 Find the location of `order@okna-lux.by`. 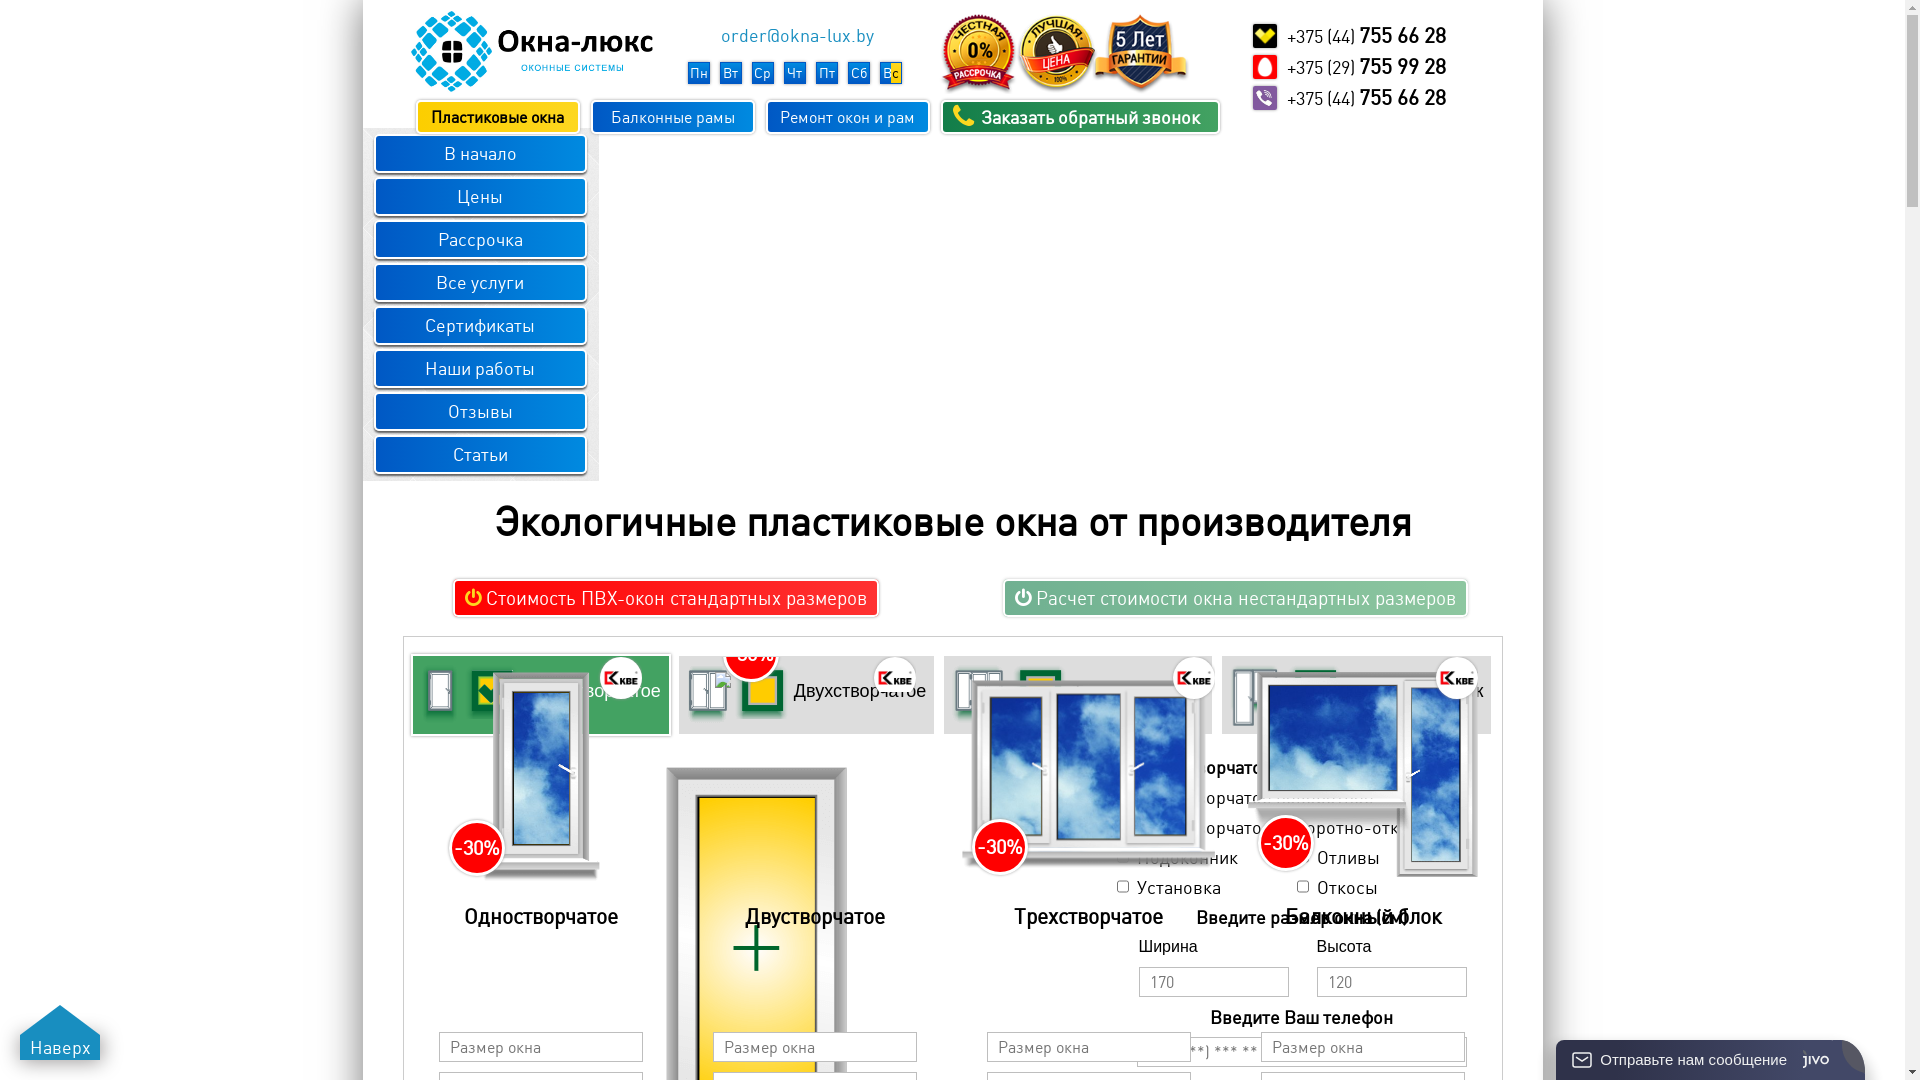

order@okna-lux.by is located at coordinates (797, 35).